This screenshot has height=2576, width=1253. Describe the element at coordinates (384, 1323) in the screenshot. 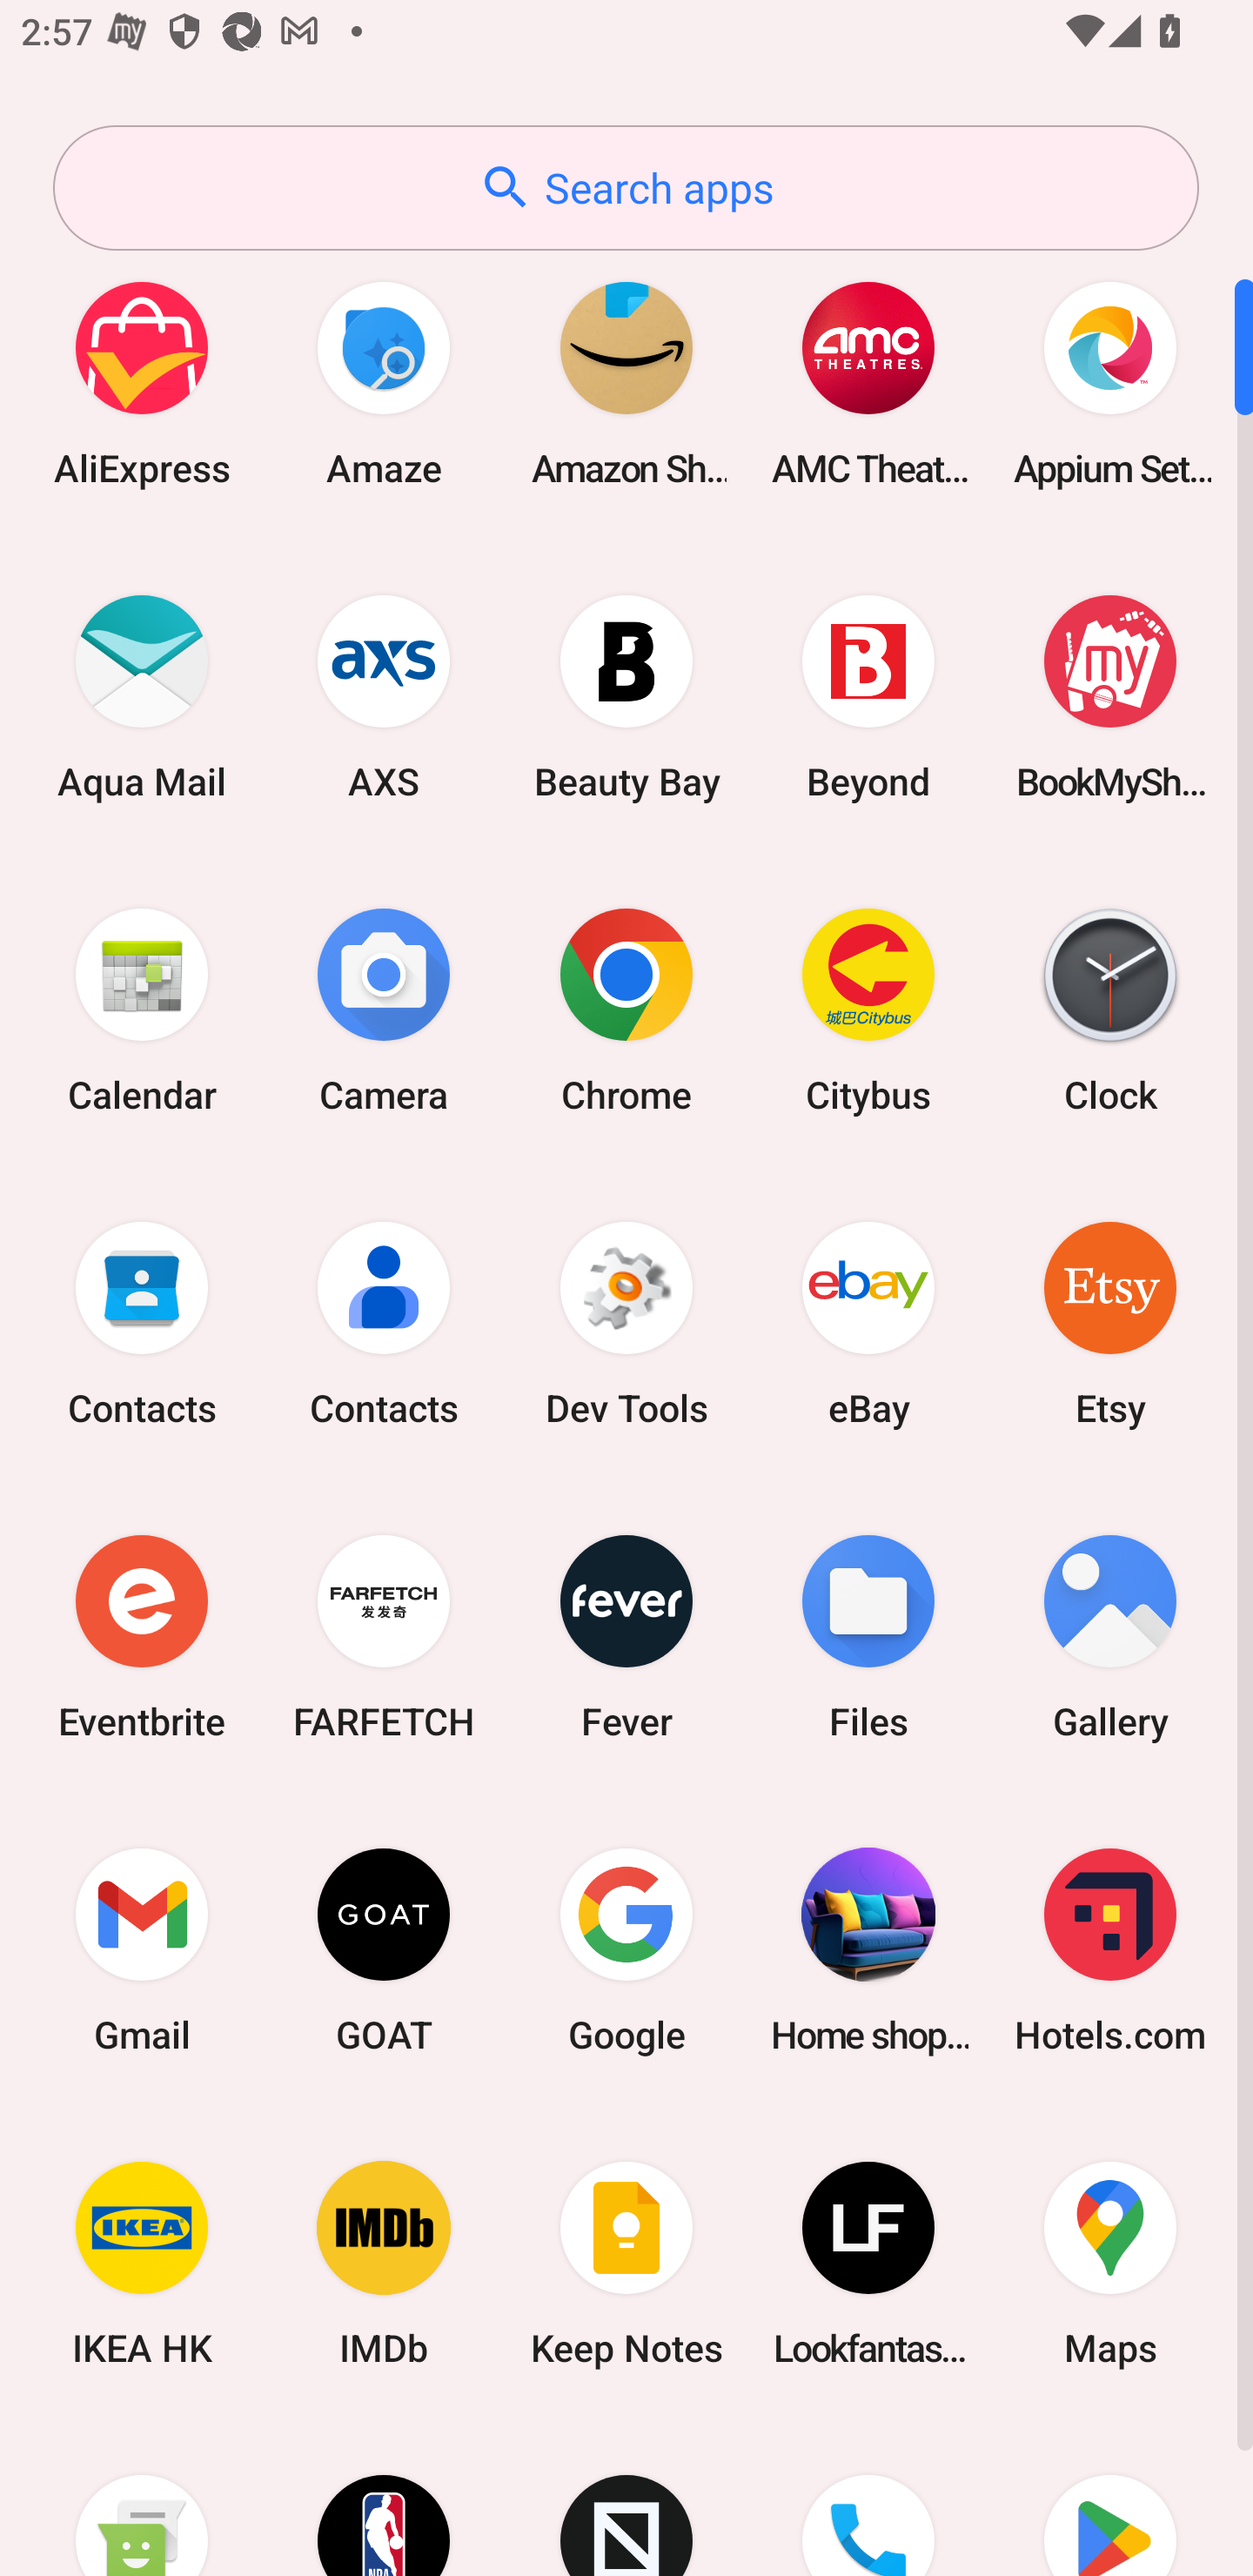

I see `Contacts` at that location.